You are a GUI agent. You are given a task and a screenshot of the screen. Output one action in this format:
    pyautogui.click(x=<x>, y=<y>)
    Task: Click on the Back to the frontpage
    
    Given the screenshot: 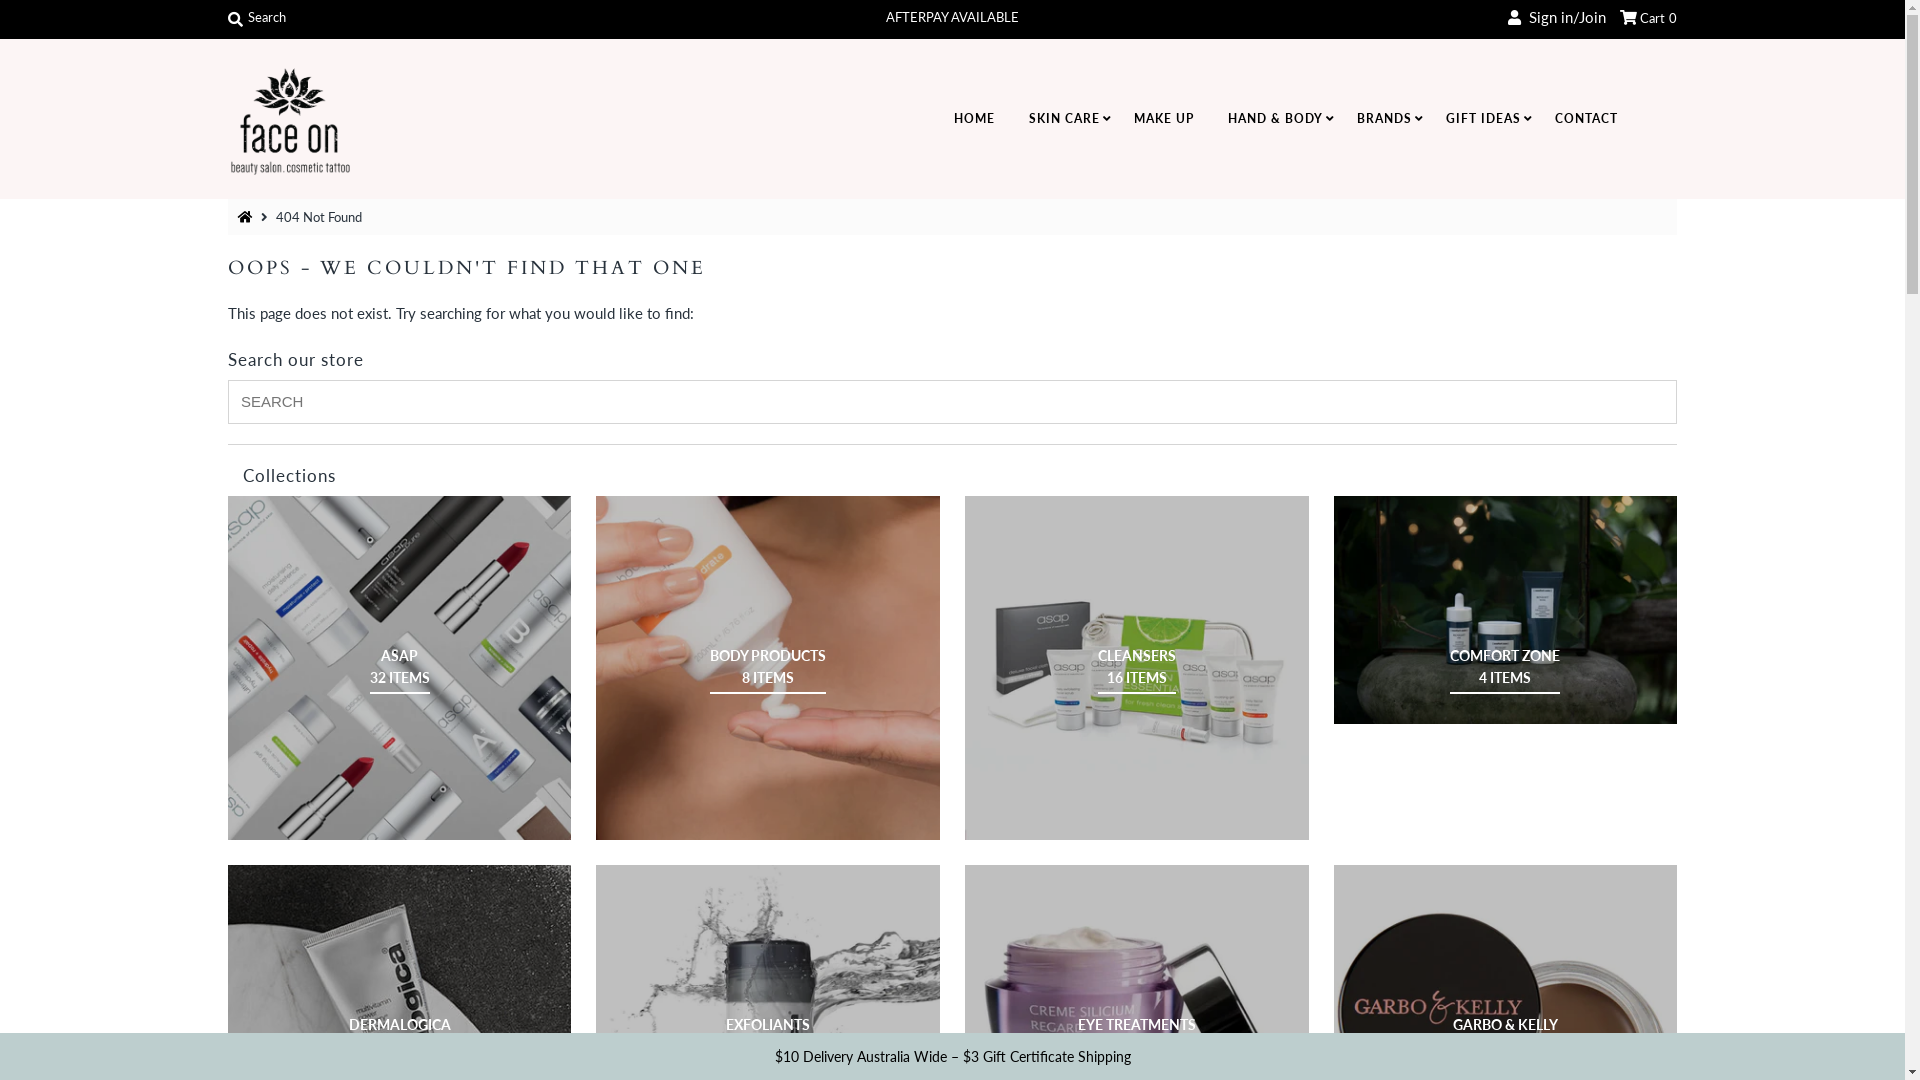 What is the action you would take?
    pyautogui.click(x=248, y=217)
    